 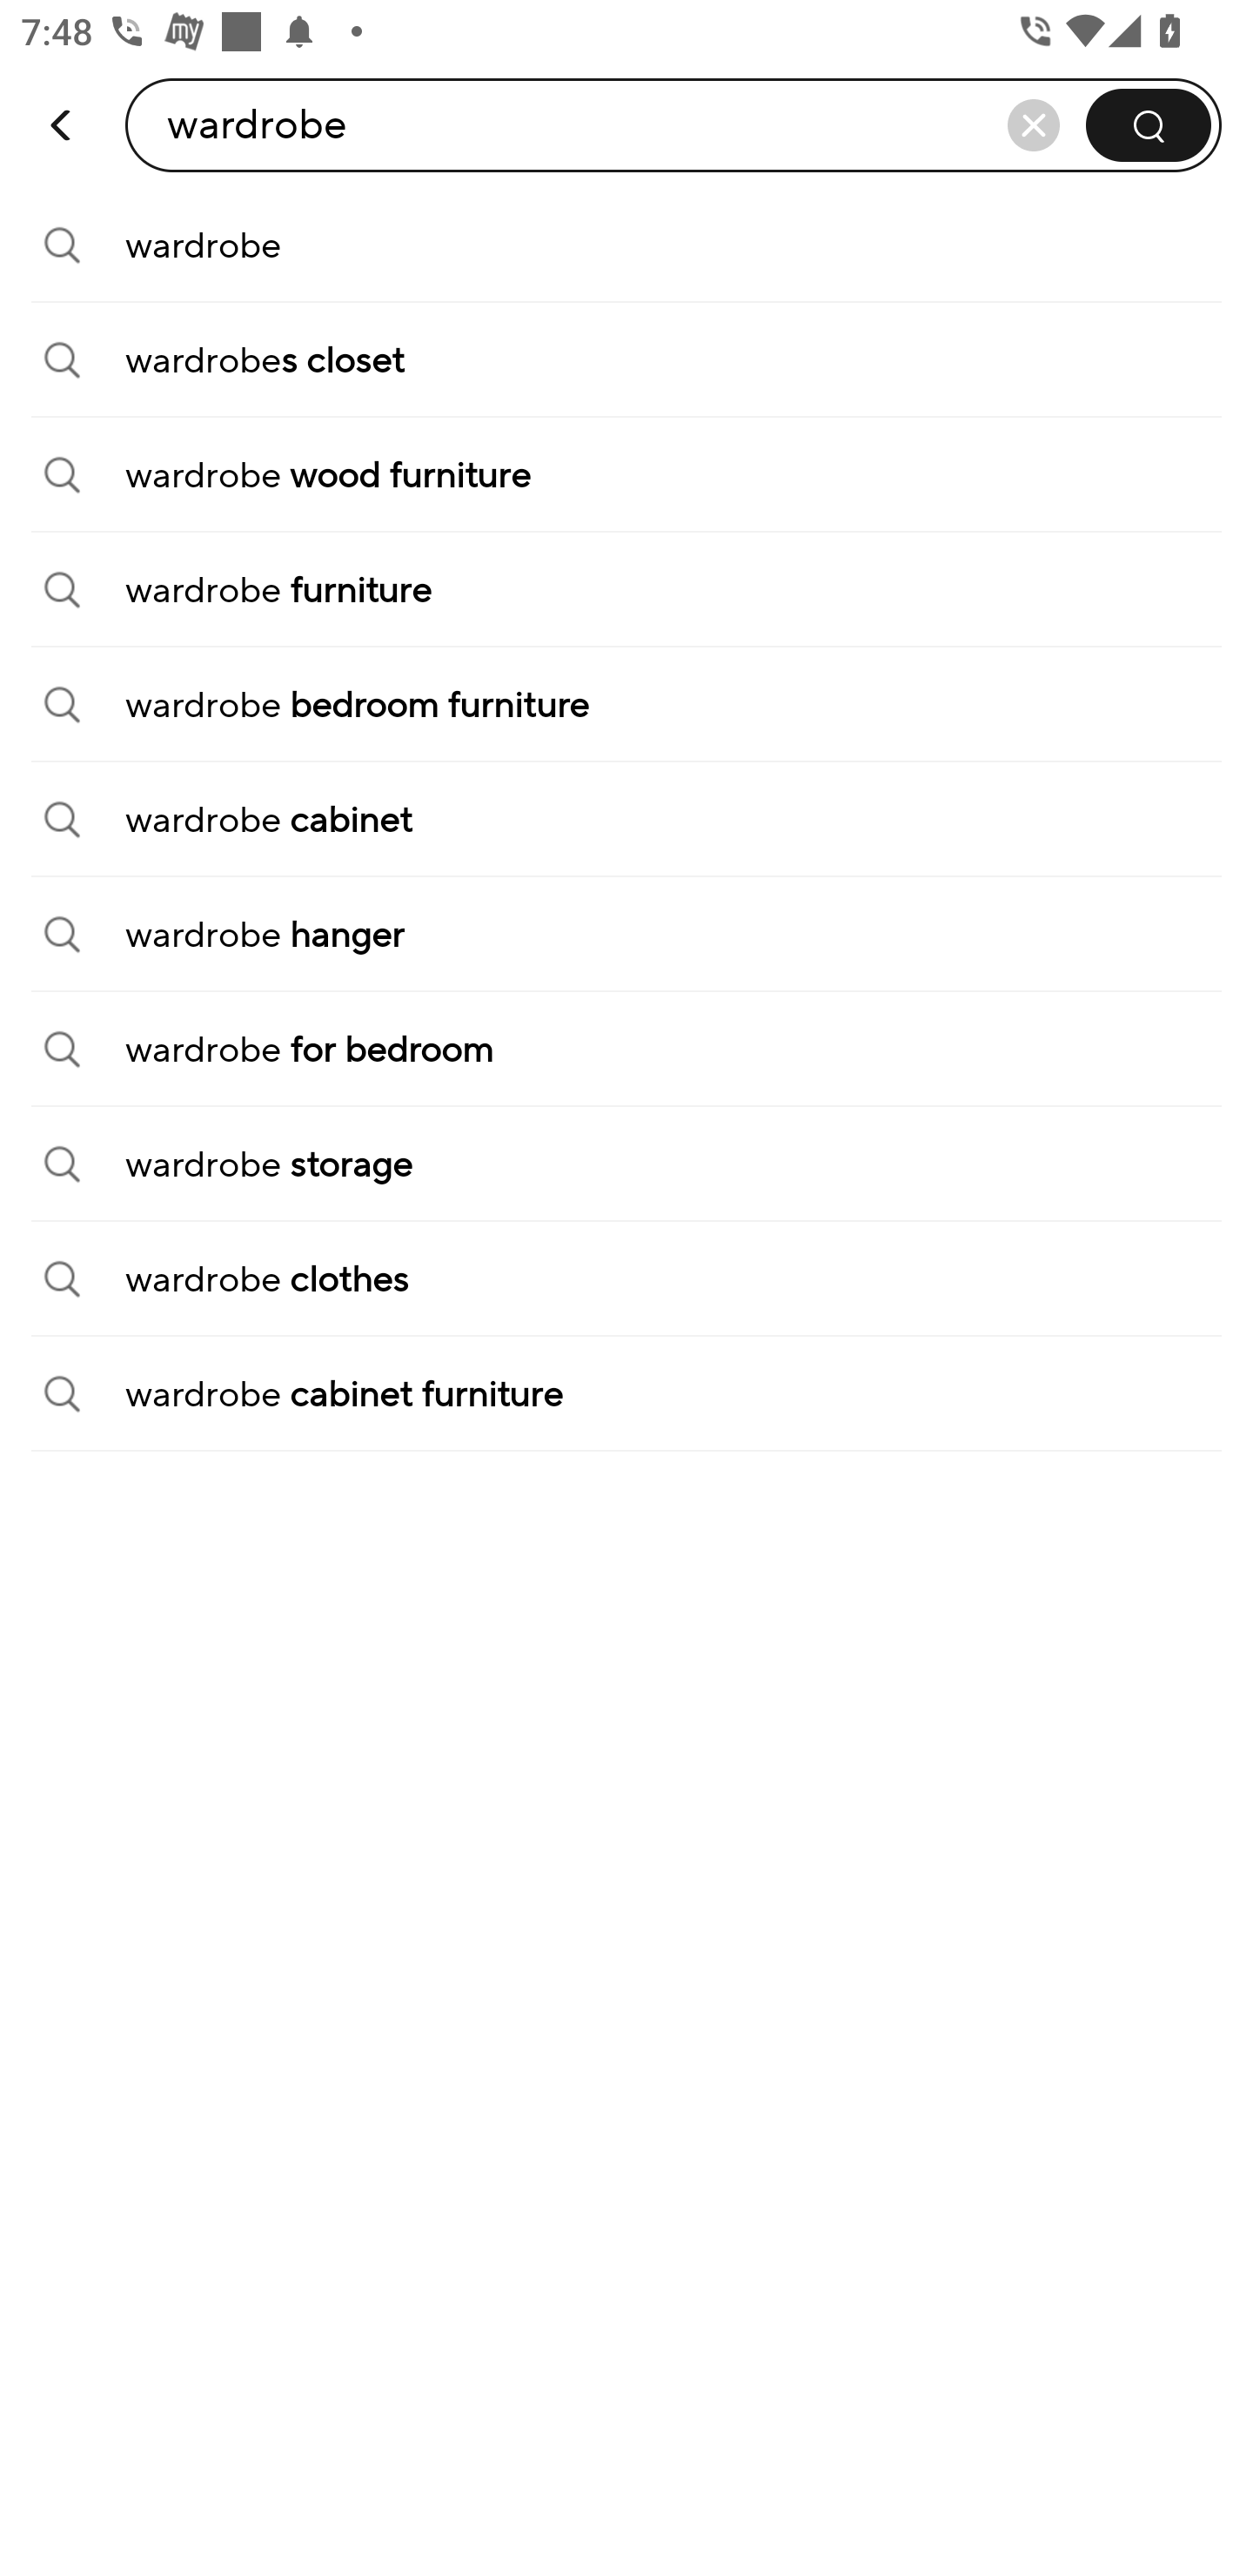 What do you see at coordinates (626, 1279) in the screenshot?
I see `wardrobe clothes` at bounding box center [626, 1279].